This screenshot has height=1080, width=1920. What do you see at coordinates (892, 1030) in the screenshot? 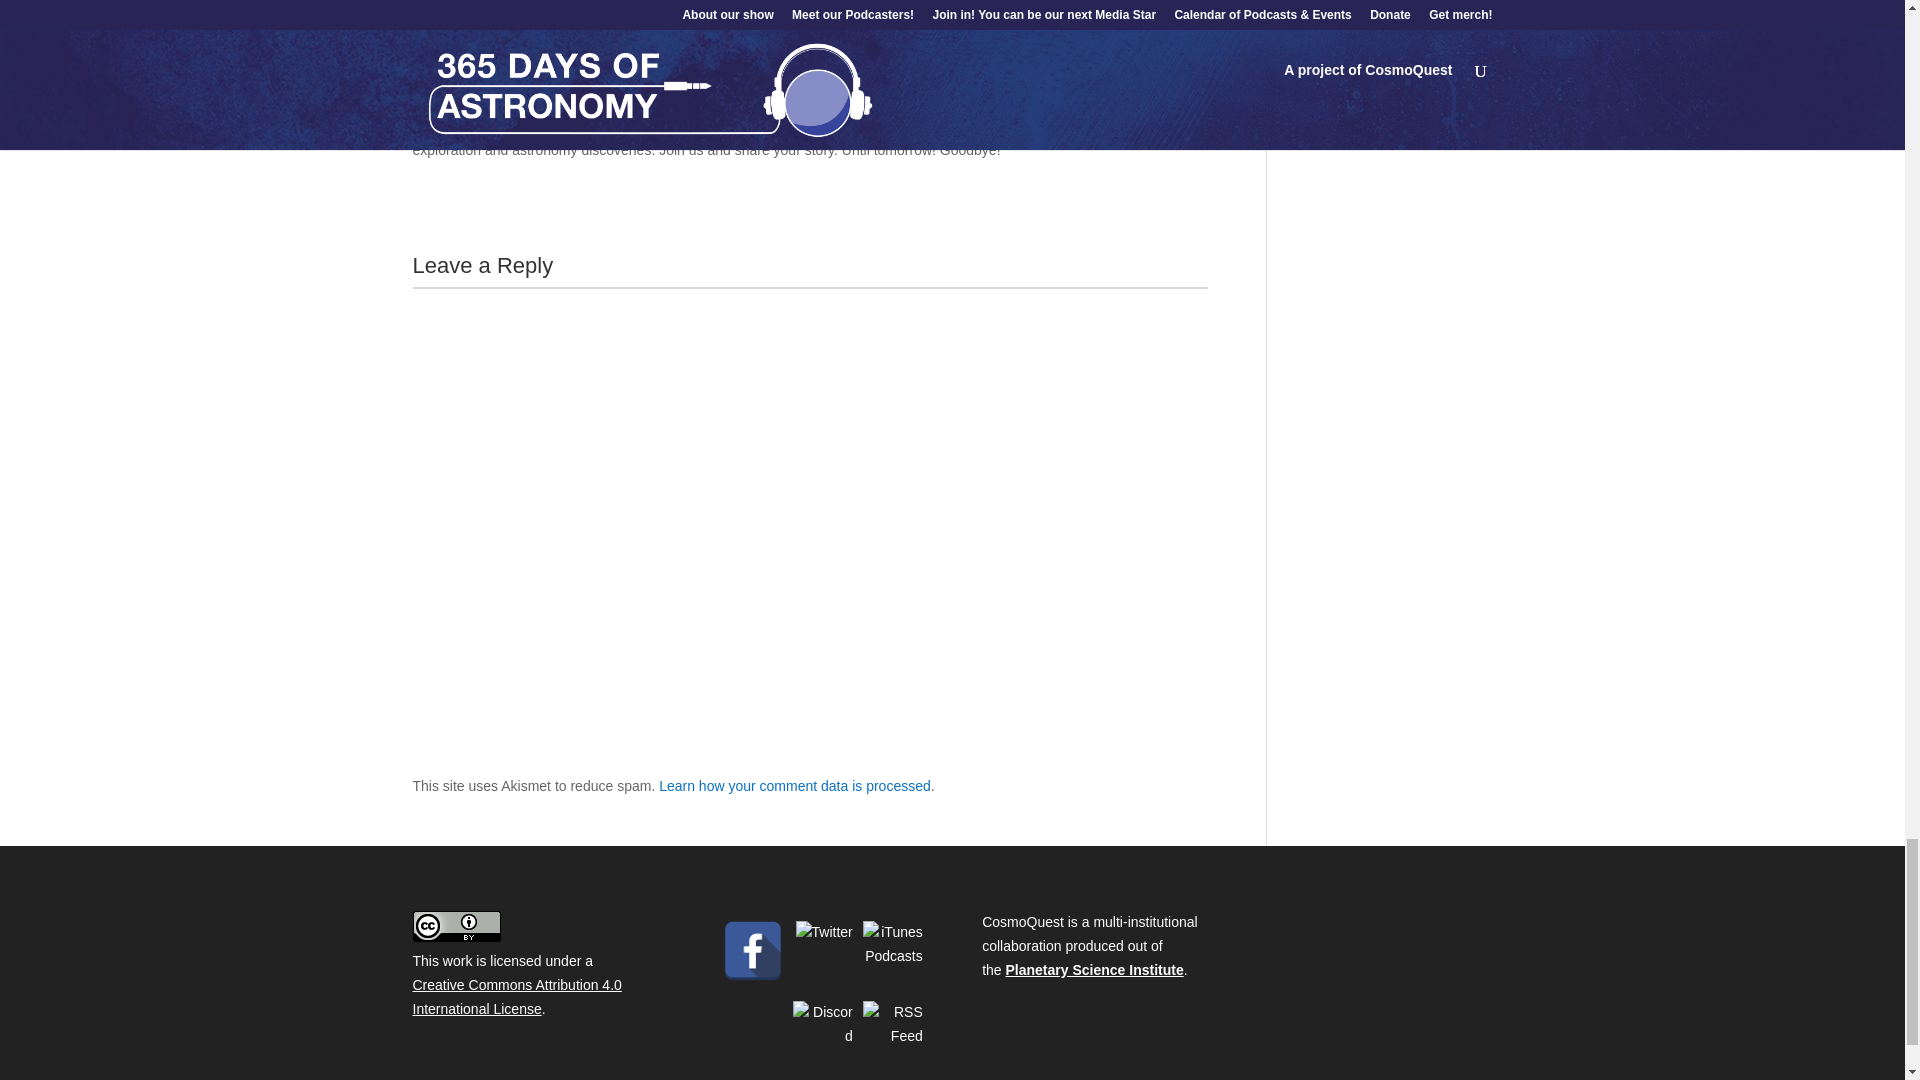
I see `RSS Feed` at bounding box center [892, 1030].